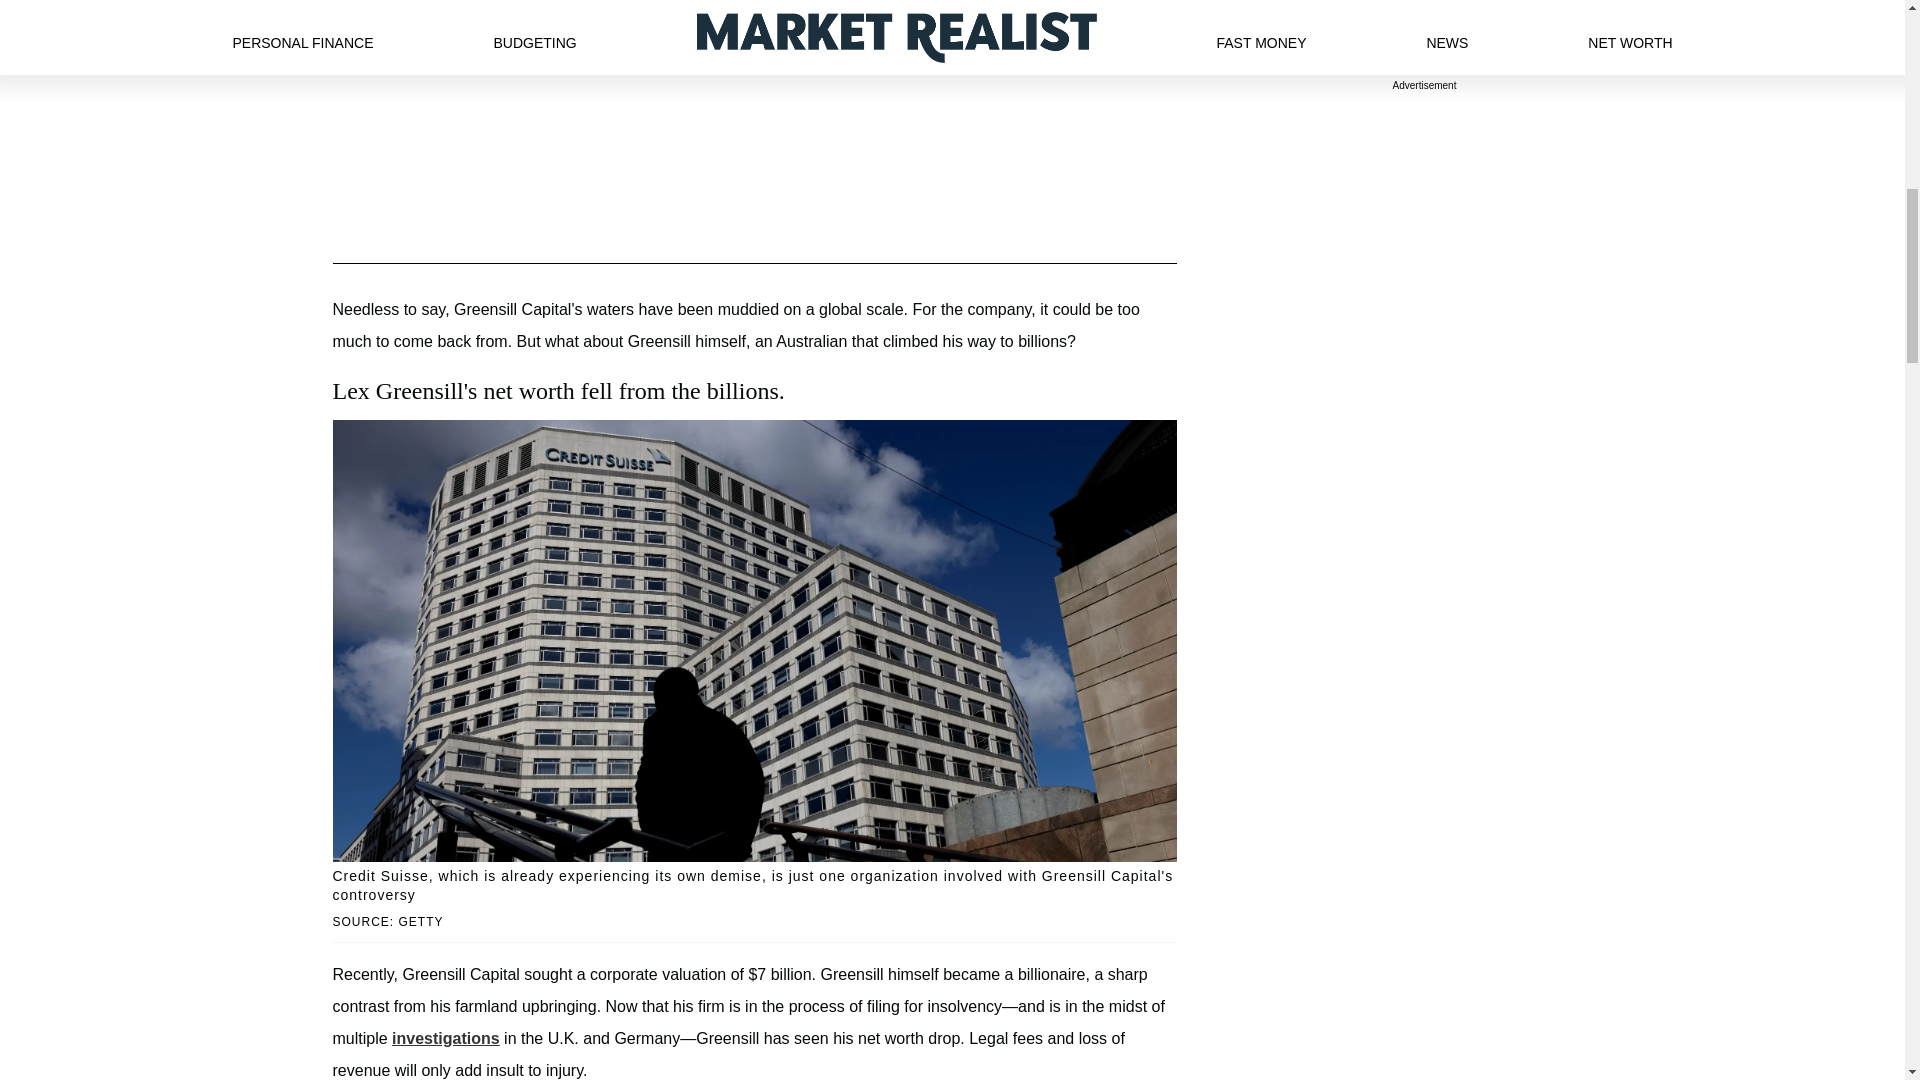 This screenshot has width=1920, height=1080. I want to click on SOURCE: GETTY, so click(754, 922).